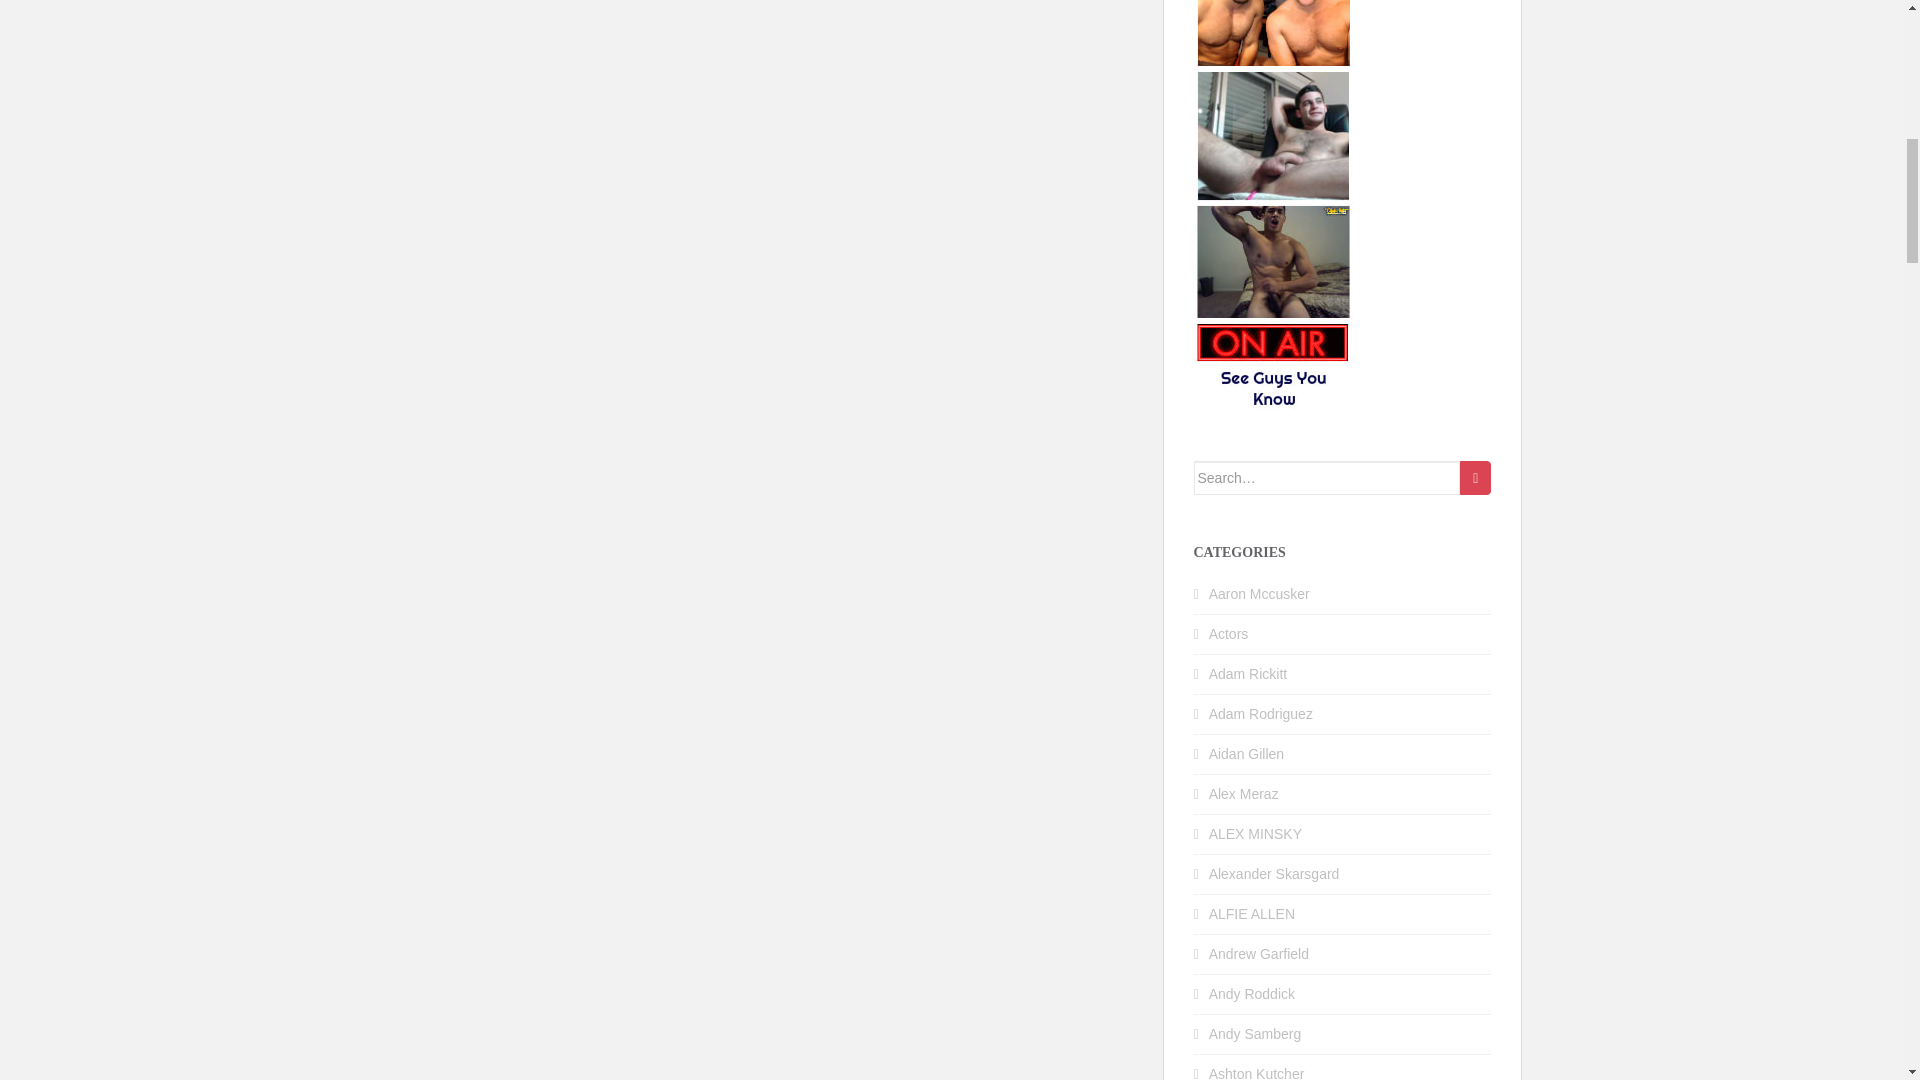 The height and width of the screenshot is (1080, 1920). What do you see at coordinates (1328, 478) in the screenshot?
I see `Search for:` at bounding box center [1328, 478].